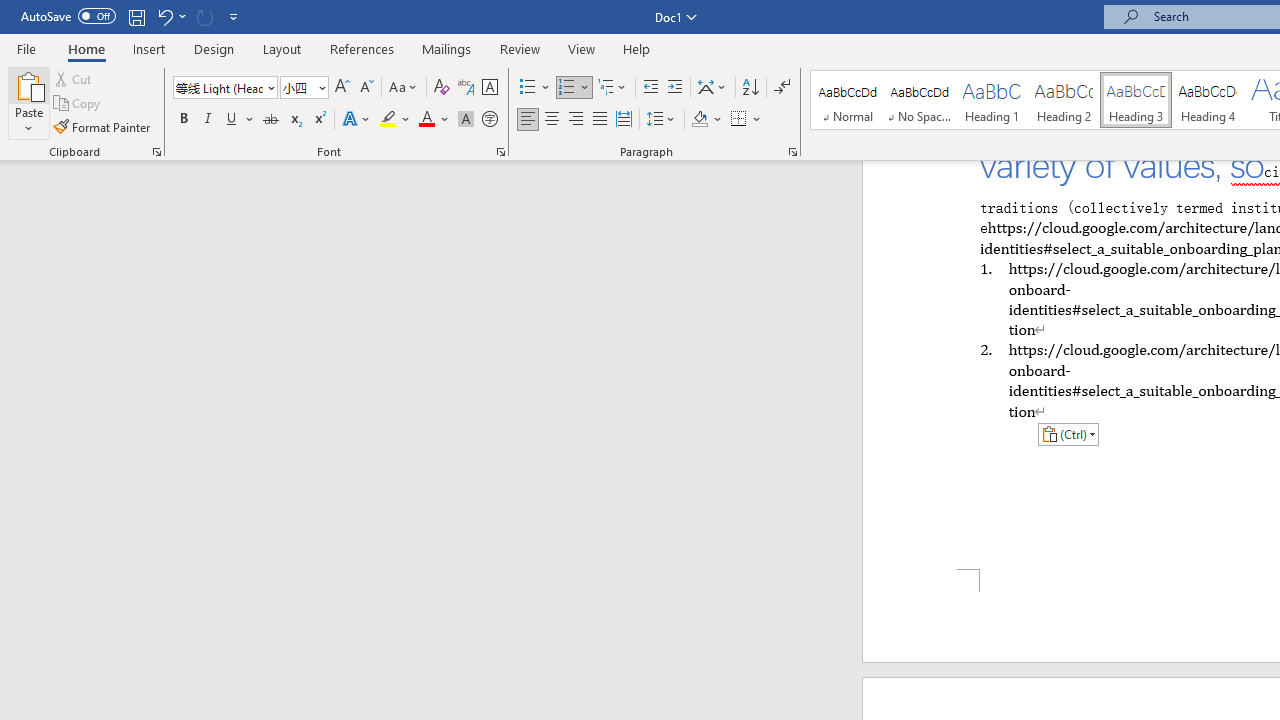 Image resolution: width=1280 pixels, height=720 pixels. I want to click on Distributed, so click(624, 120).